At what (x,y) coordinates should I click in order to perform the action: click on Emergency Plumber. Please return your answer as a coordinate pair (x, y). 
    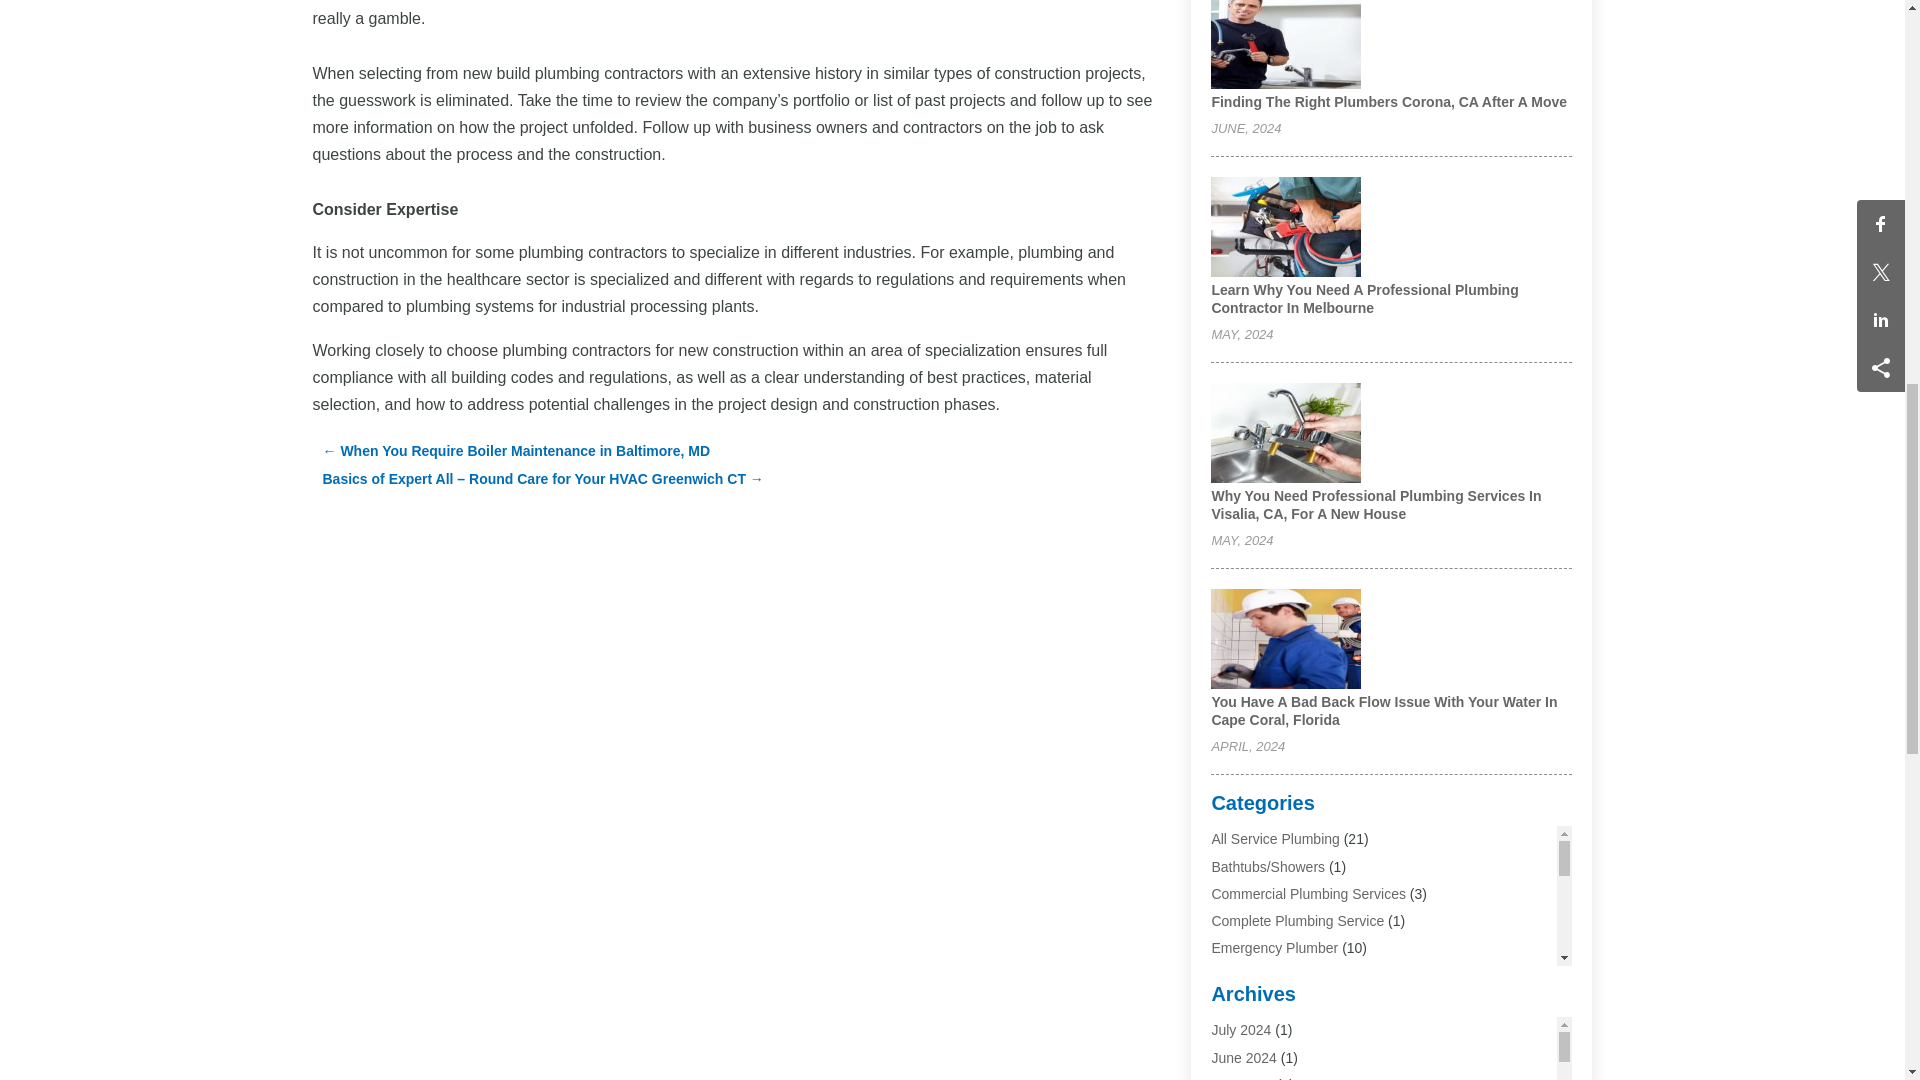
    Looking at the image, I should click on (1274, 947).